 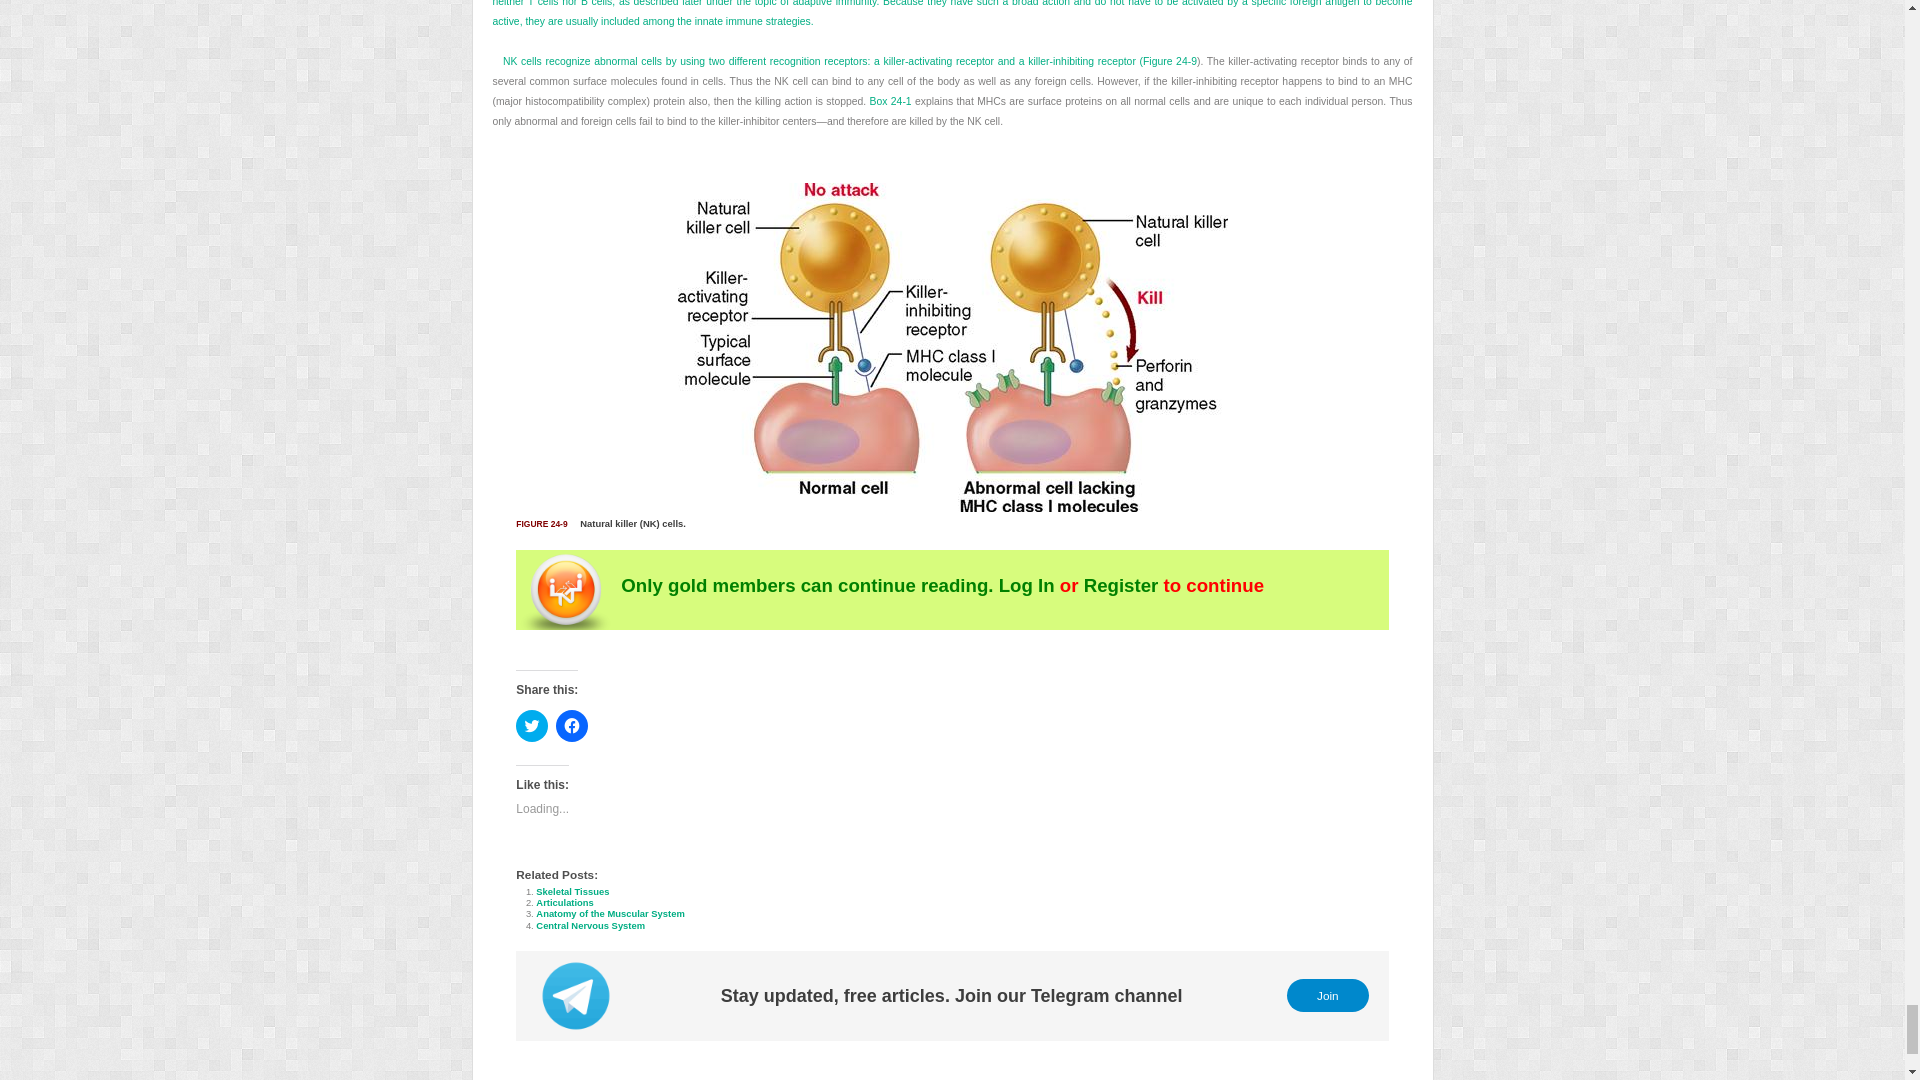 I want to click on 754, so click(x=951, y=92).